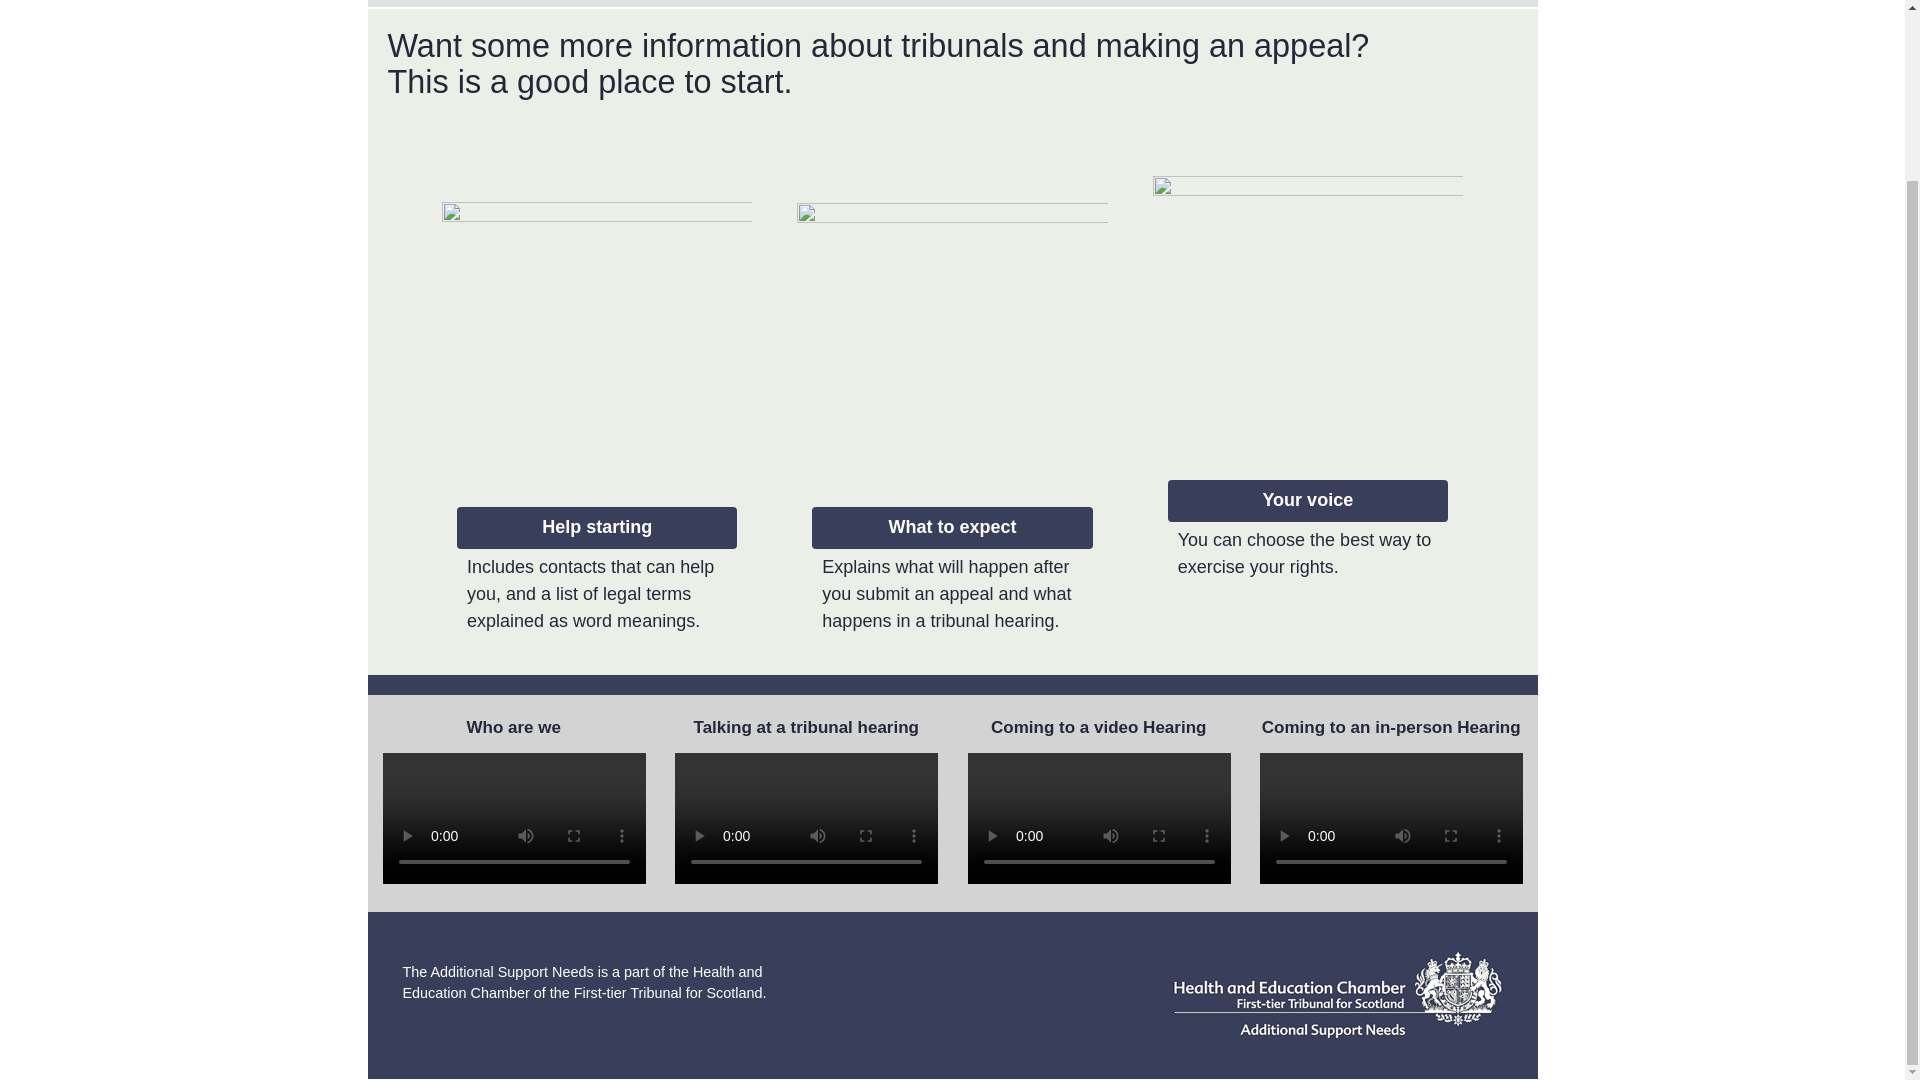 This screenshot has width=1920, height=1080. What do you see at coordinates (951, 526) in the screenshot?
I see `What to expect` at bounding box center [951, 526].